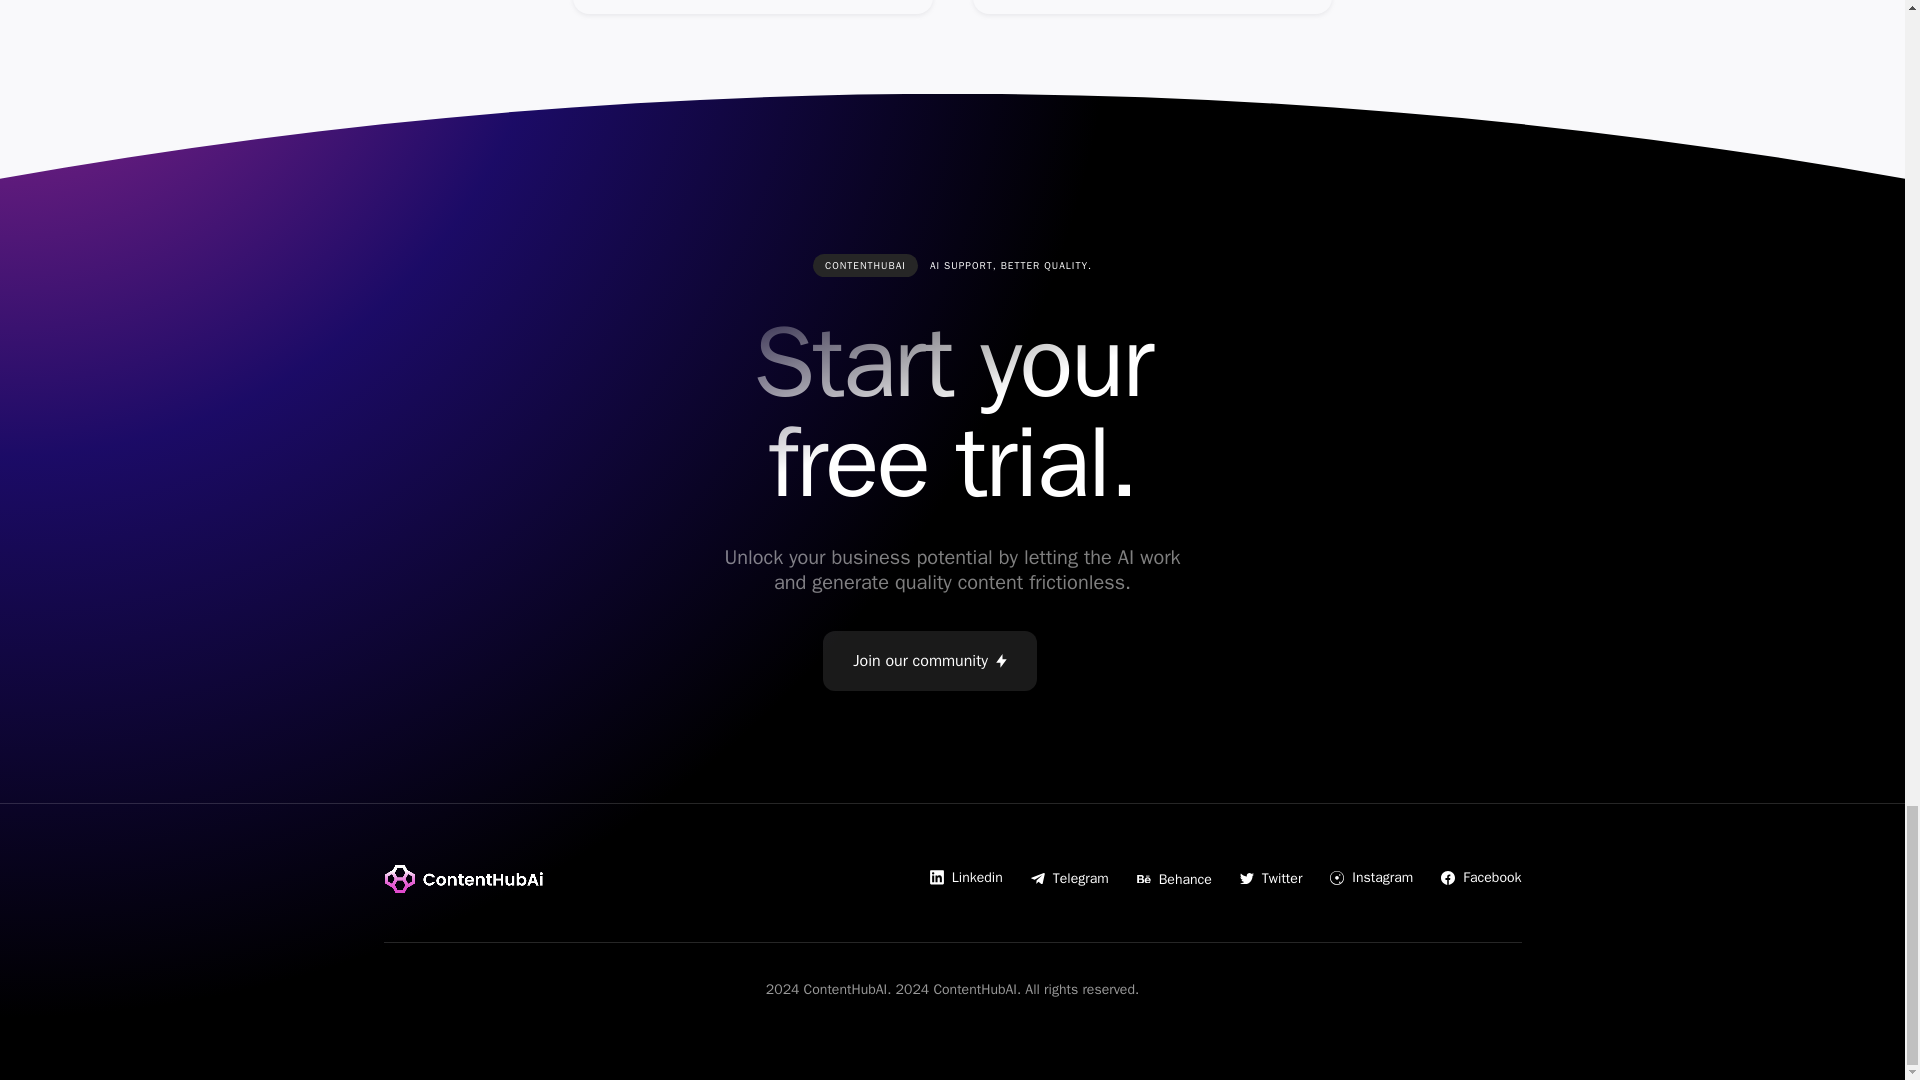 This screenshot has width=1920, height=1080. Describe the element at coordinates (930, 660) in the screenshot. I see `Join our community` at that location.